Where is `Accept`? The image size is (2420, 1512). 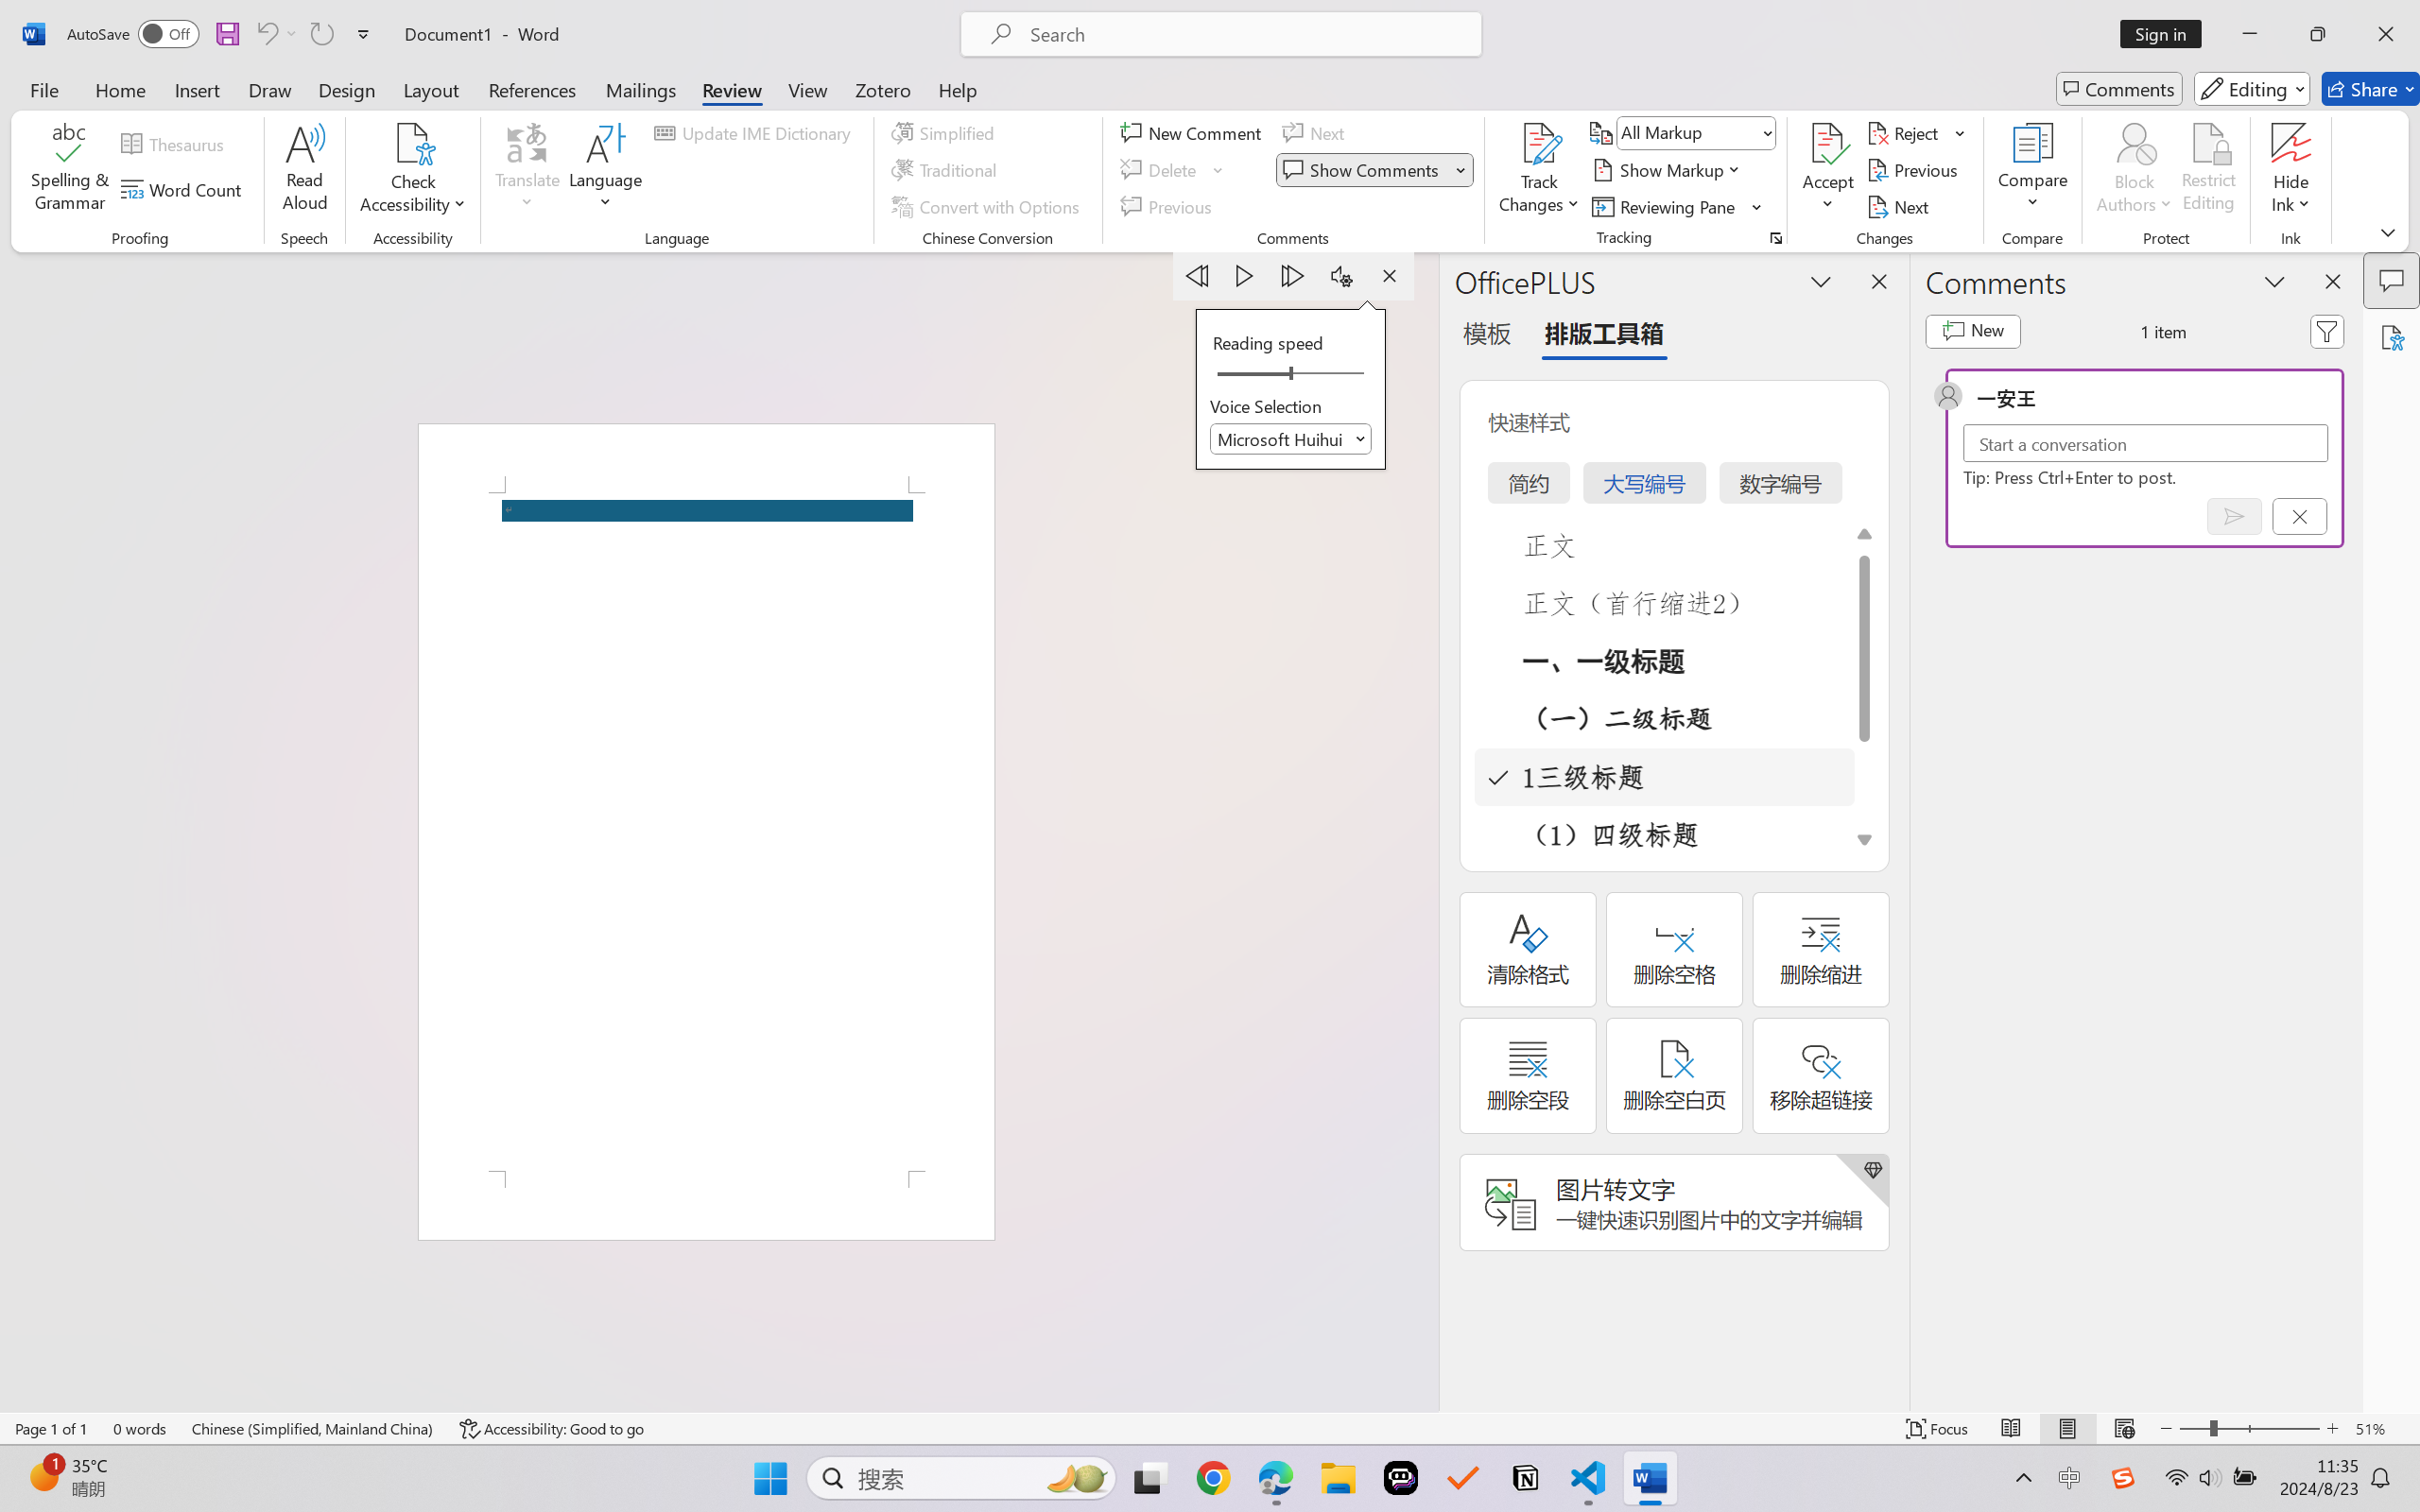
Accept is located at coordinates (1828, 170).